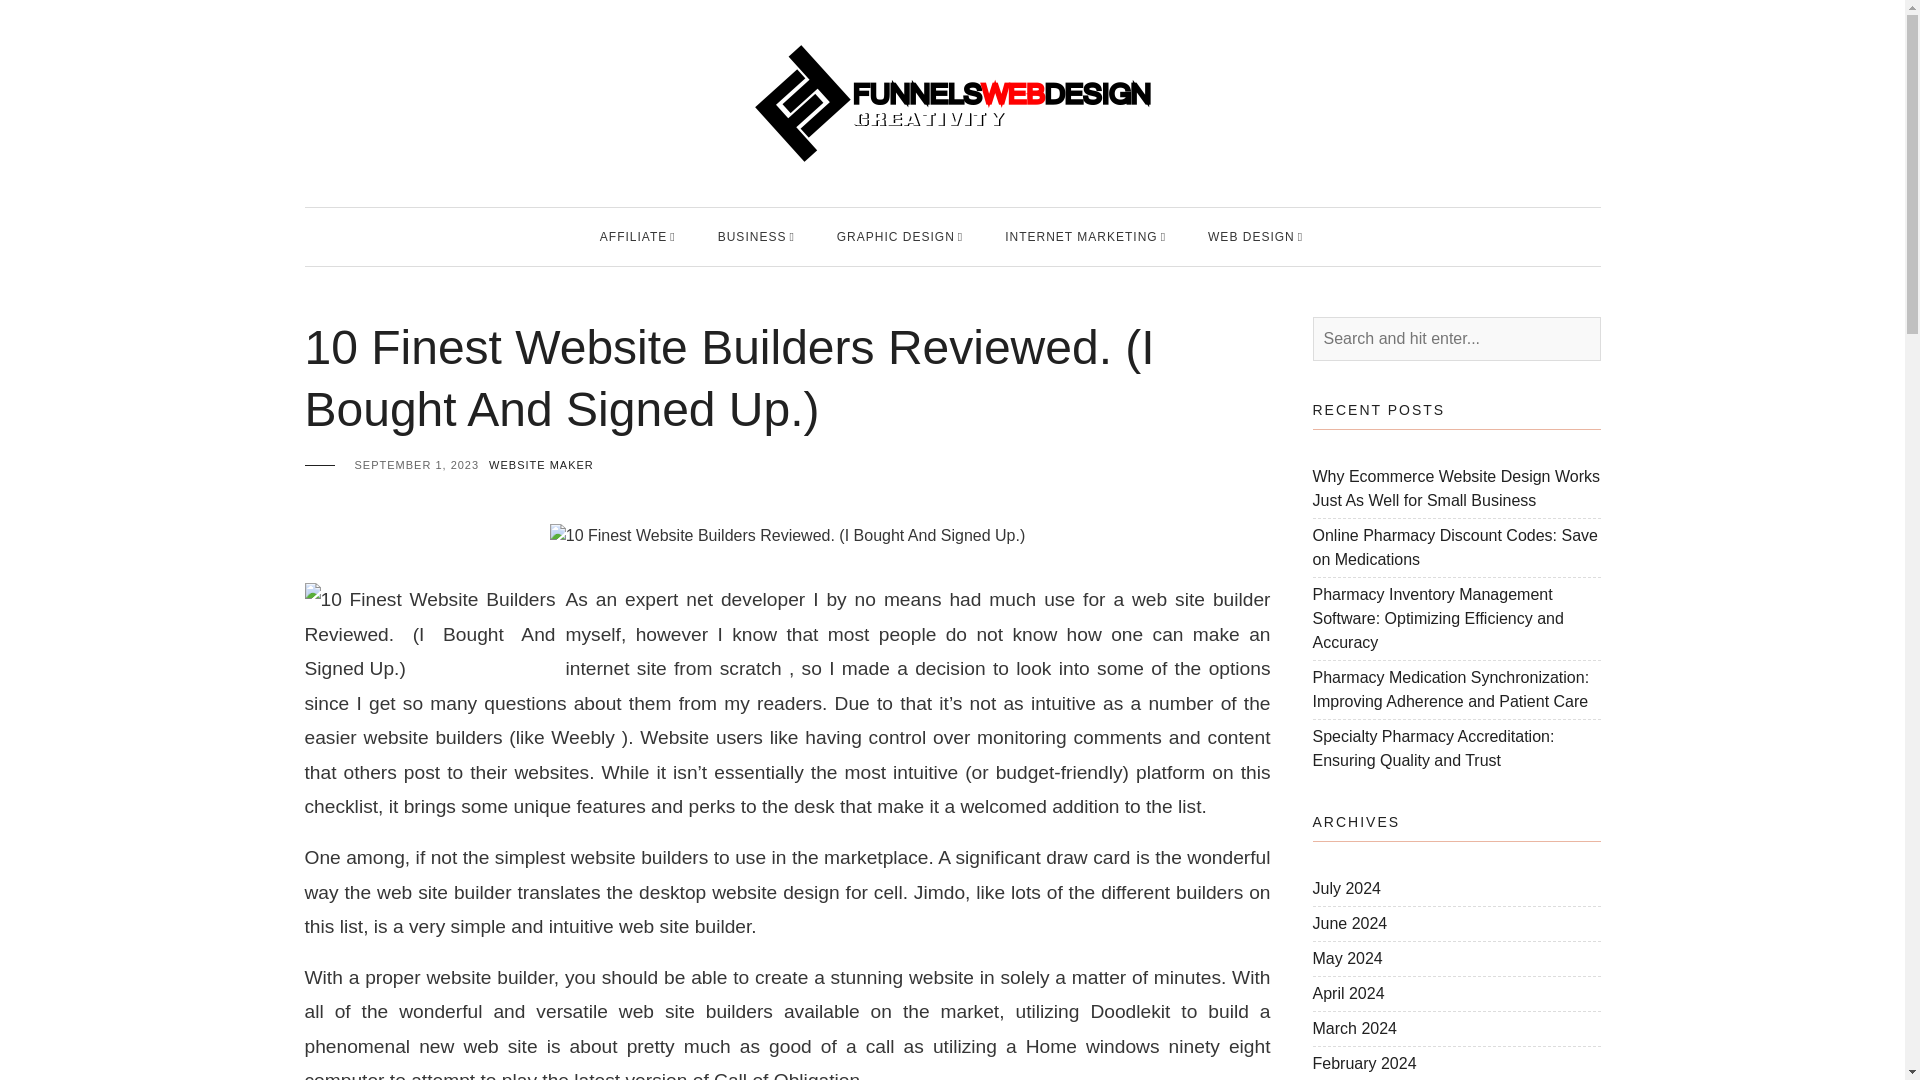  Describe the element at coordinates (632, 236) in the screenshot. I see `AFFILIATE` at that location.